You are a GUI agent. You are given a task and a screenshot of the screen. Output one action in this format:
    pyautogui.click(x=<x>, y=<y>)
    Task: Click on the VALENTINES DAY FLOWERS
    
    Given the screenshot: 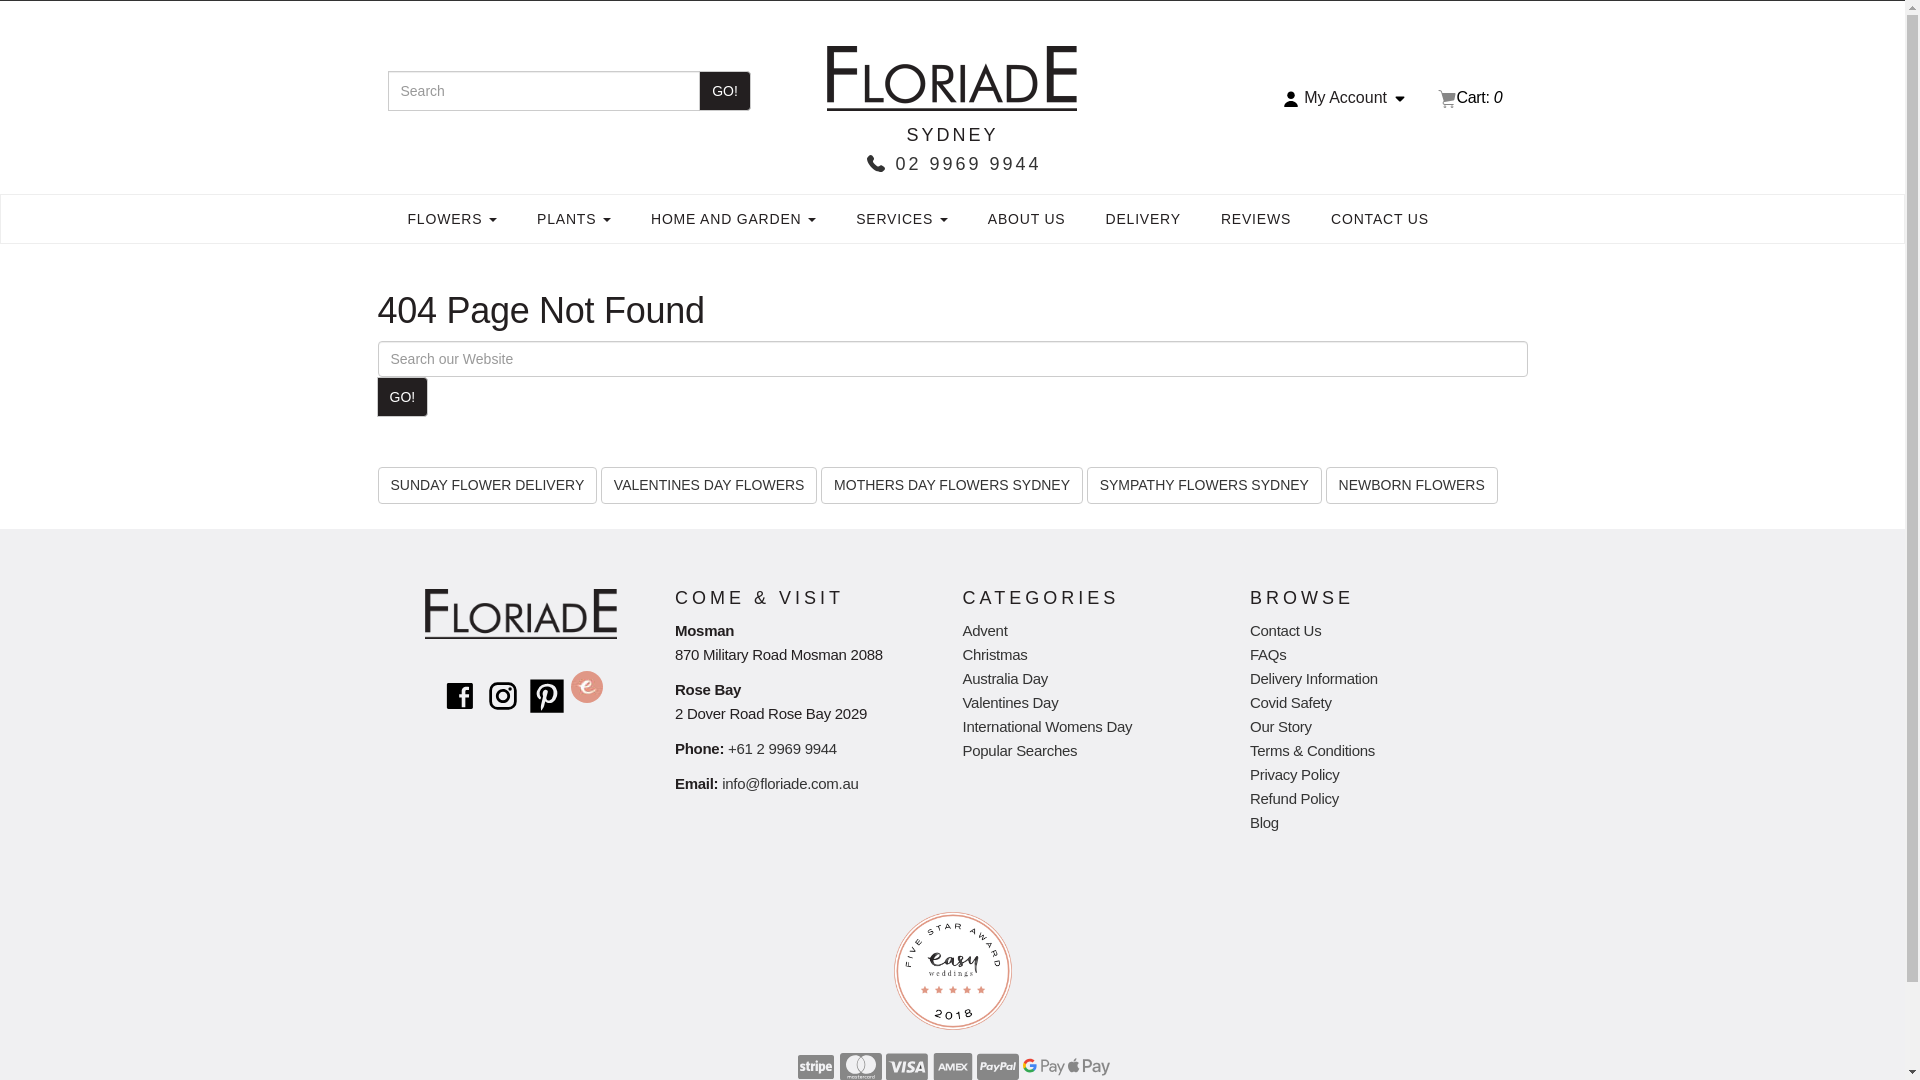 What is the action you would take?
    pyautogui.click(x=710, y=485)
    